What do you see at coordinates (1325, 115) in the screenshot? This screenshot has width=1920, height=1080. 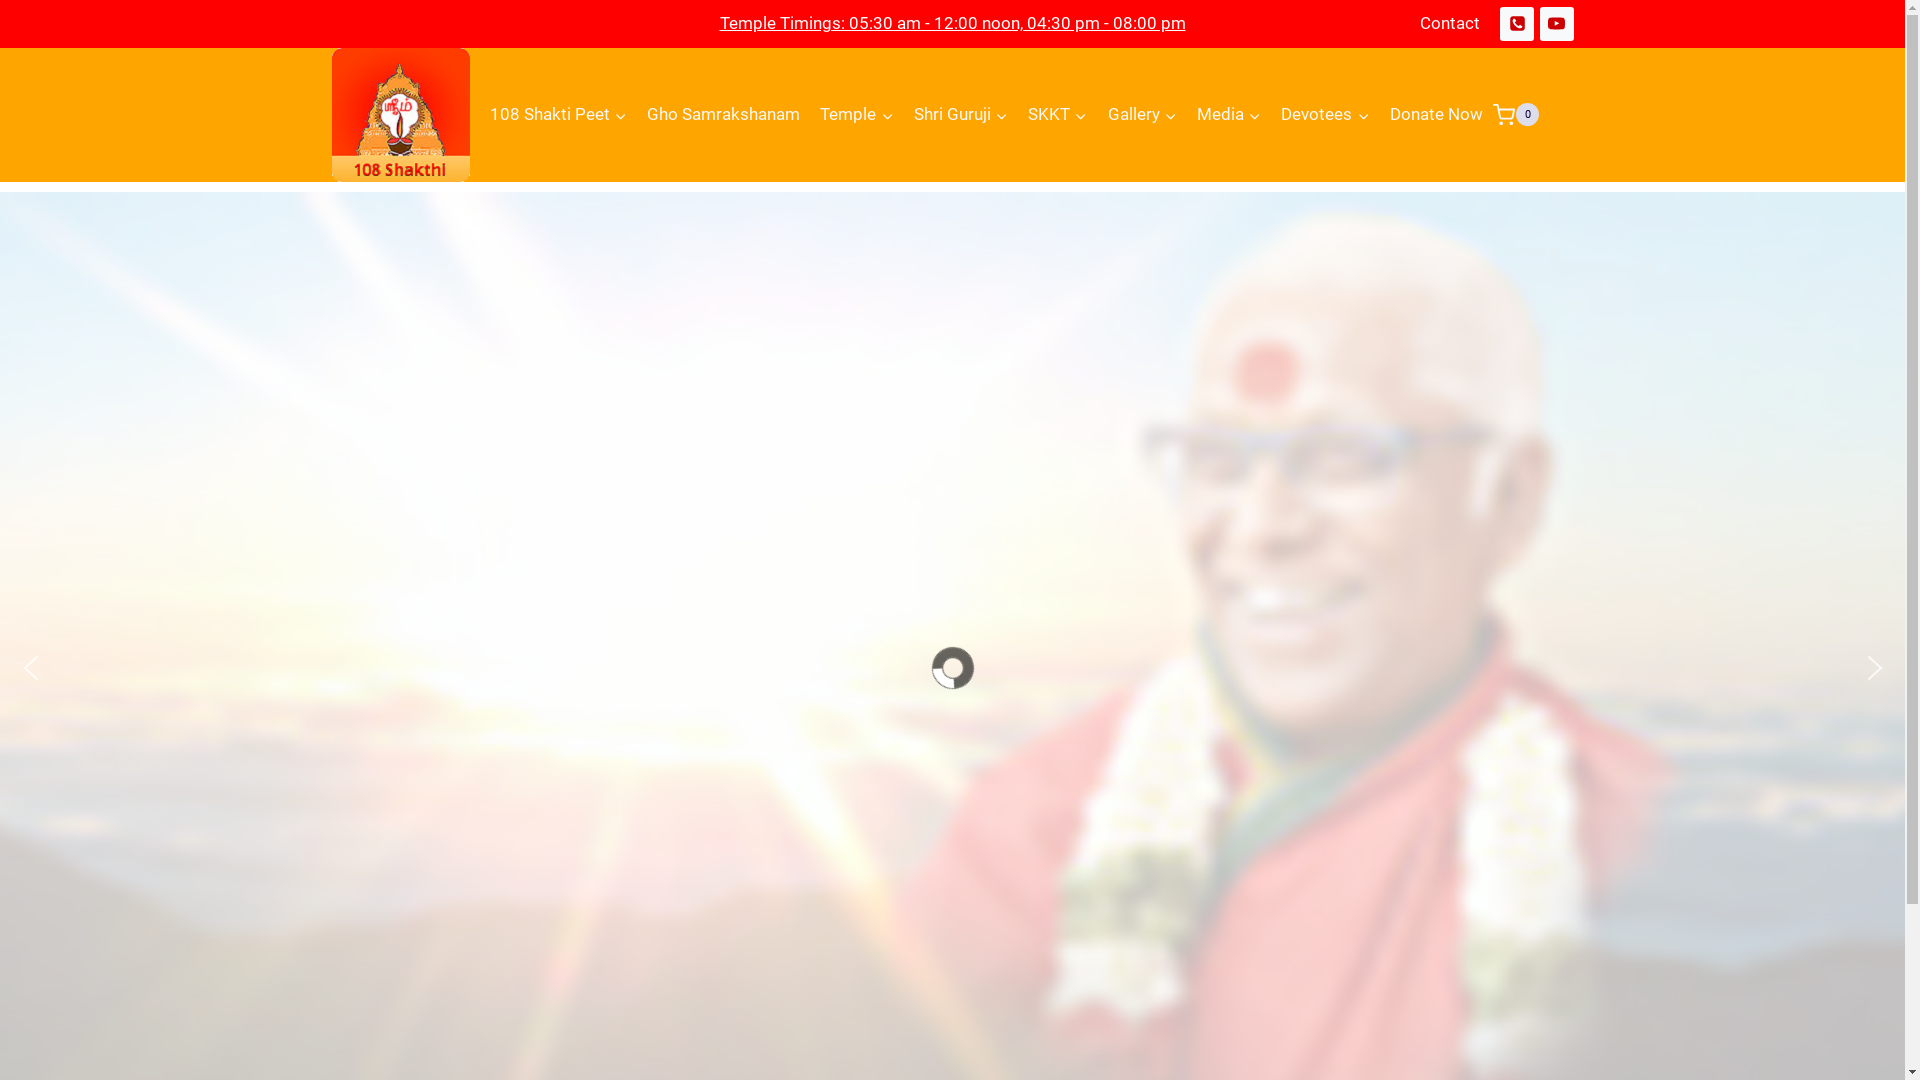 I see `Devotees` at bounding box center [1325, 115].